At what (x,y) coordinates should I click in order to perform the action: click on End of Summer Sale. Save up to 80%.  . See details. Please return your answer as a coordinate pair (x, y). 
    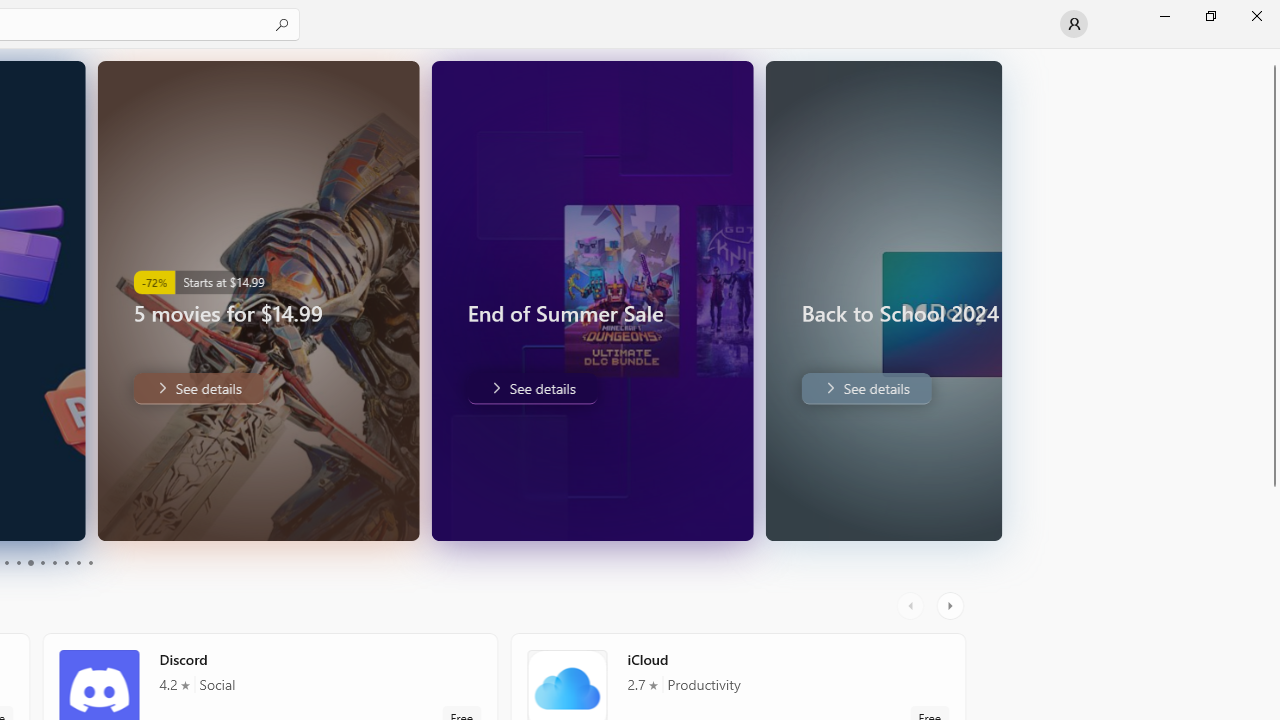
    Looking at the image, I should click on (410, 388).